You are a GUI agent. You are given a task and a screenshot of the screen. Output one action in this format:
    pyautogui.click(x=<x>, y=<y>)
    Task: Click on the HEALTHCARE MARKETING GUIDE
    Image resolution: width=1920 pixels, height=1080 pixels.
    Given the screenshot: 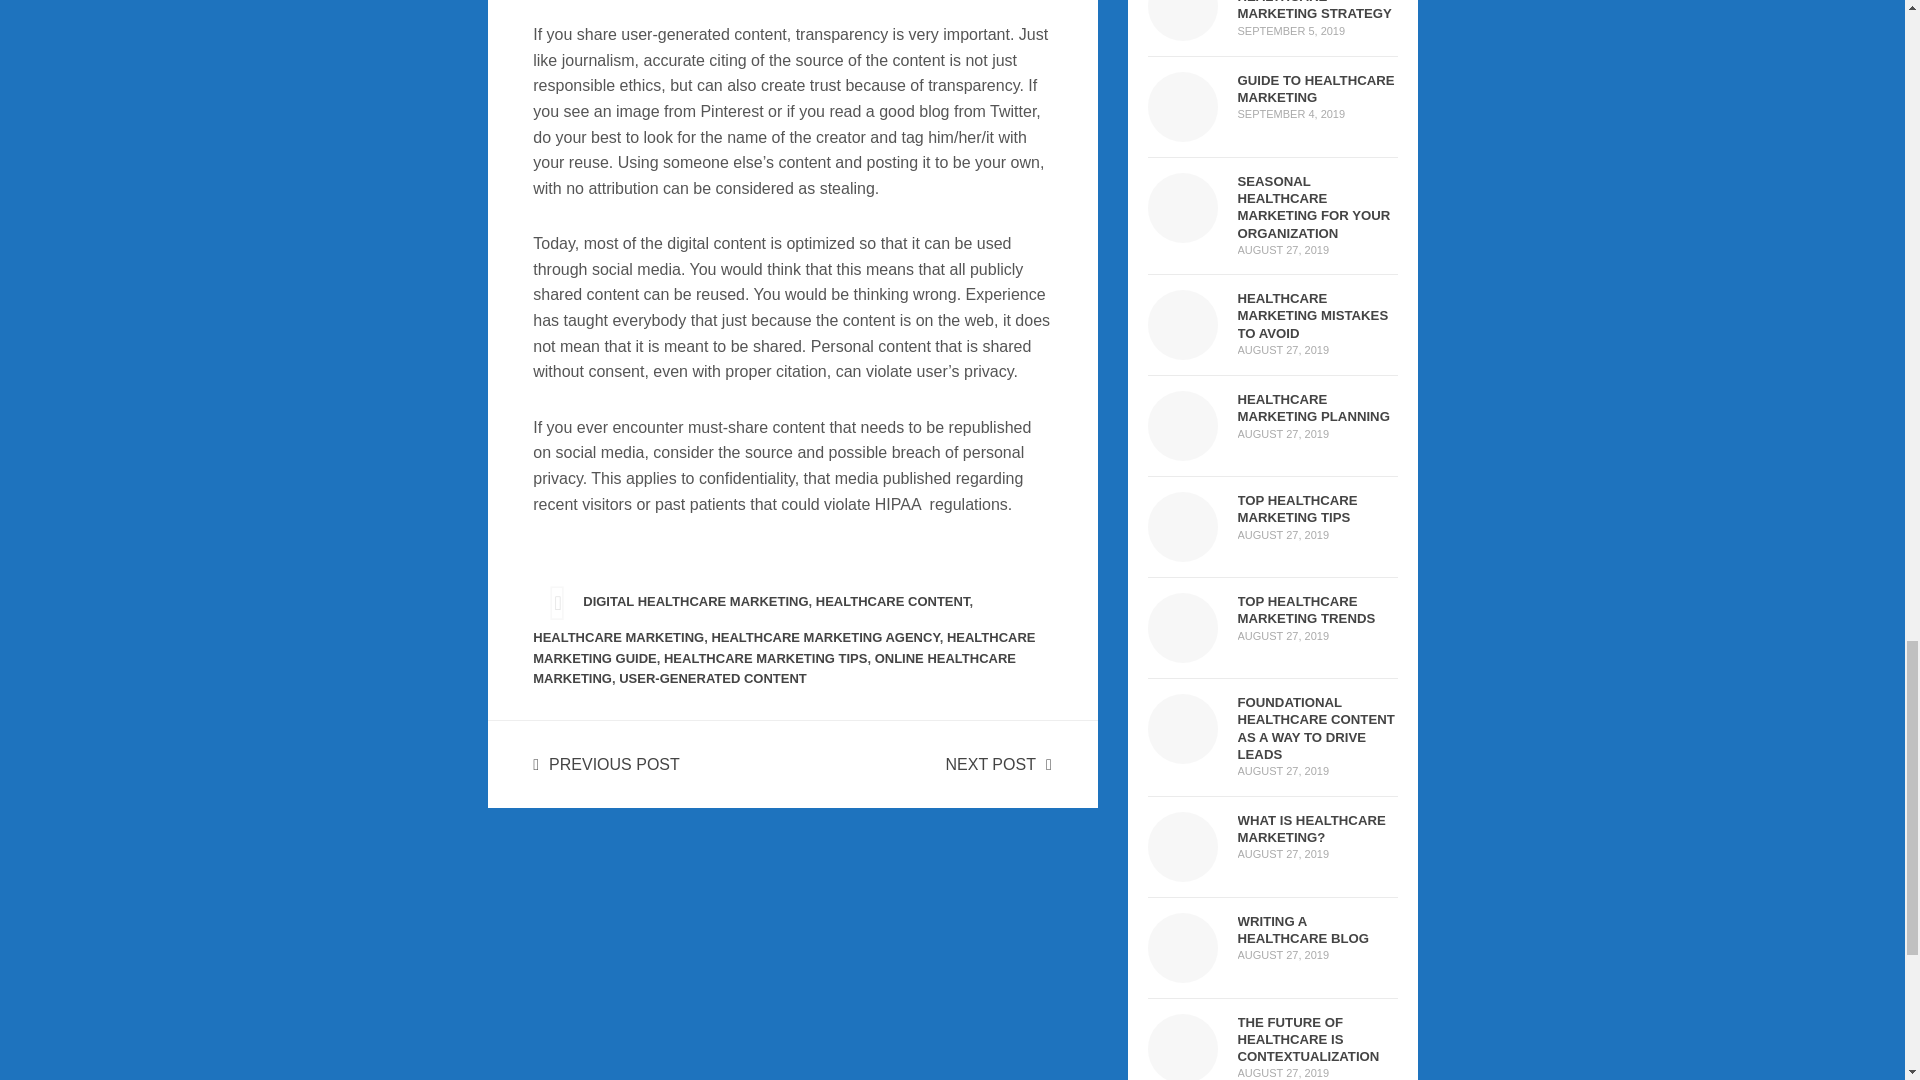 What is the action you would take?
    pyautogui.click(x=784, y=648)
    